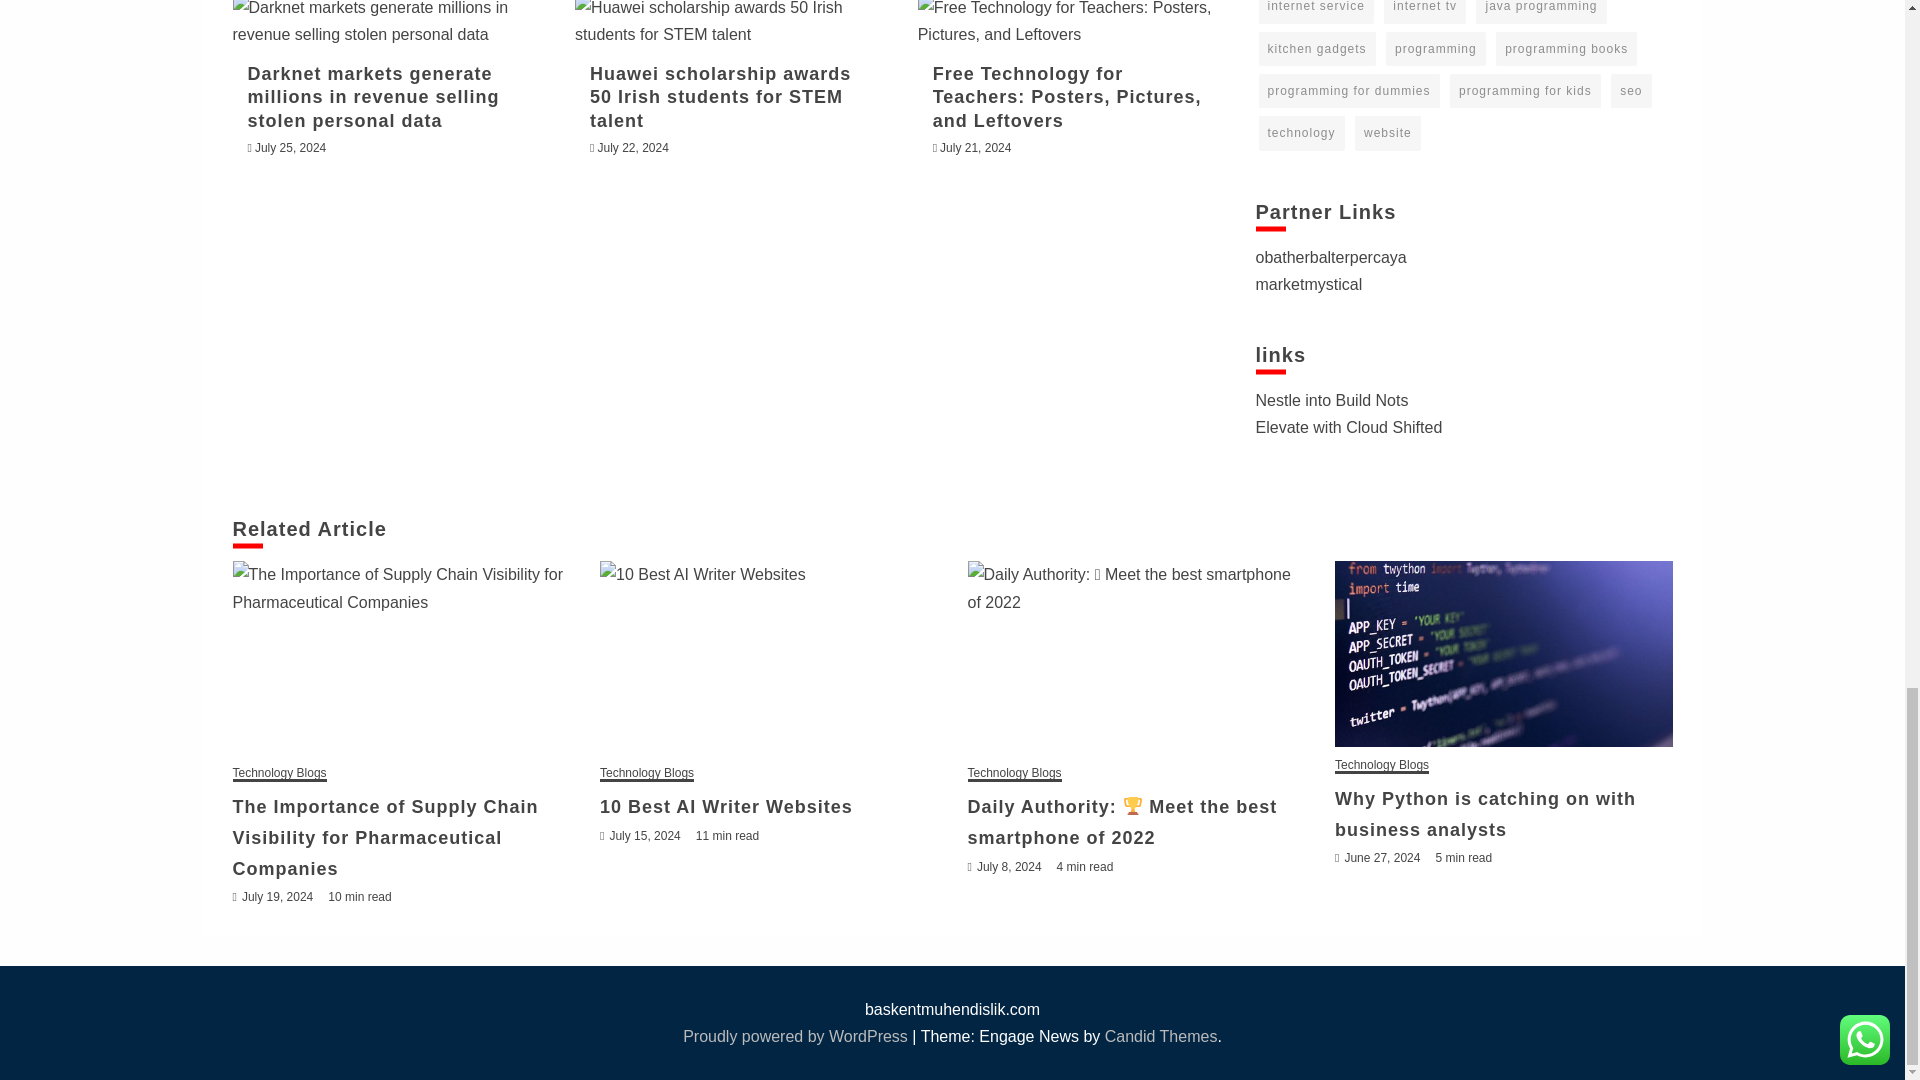 This screenshot has width=1920, height=1080. What do you see at coordinates (768, 657) in the screenshot?
I see `10 Best AI Writer Websites` at bounding box center [768, 657].